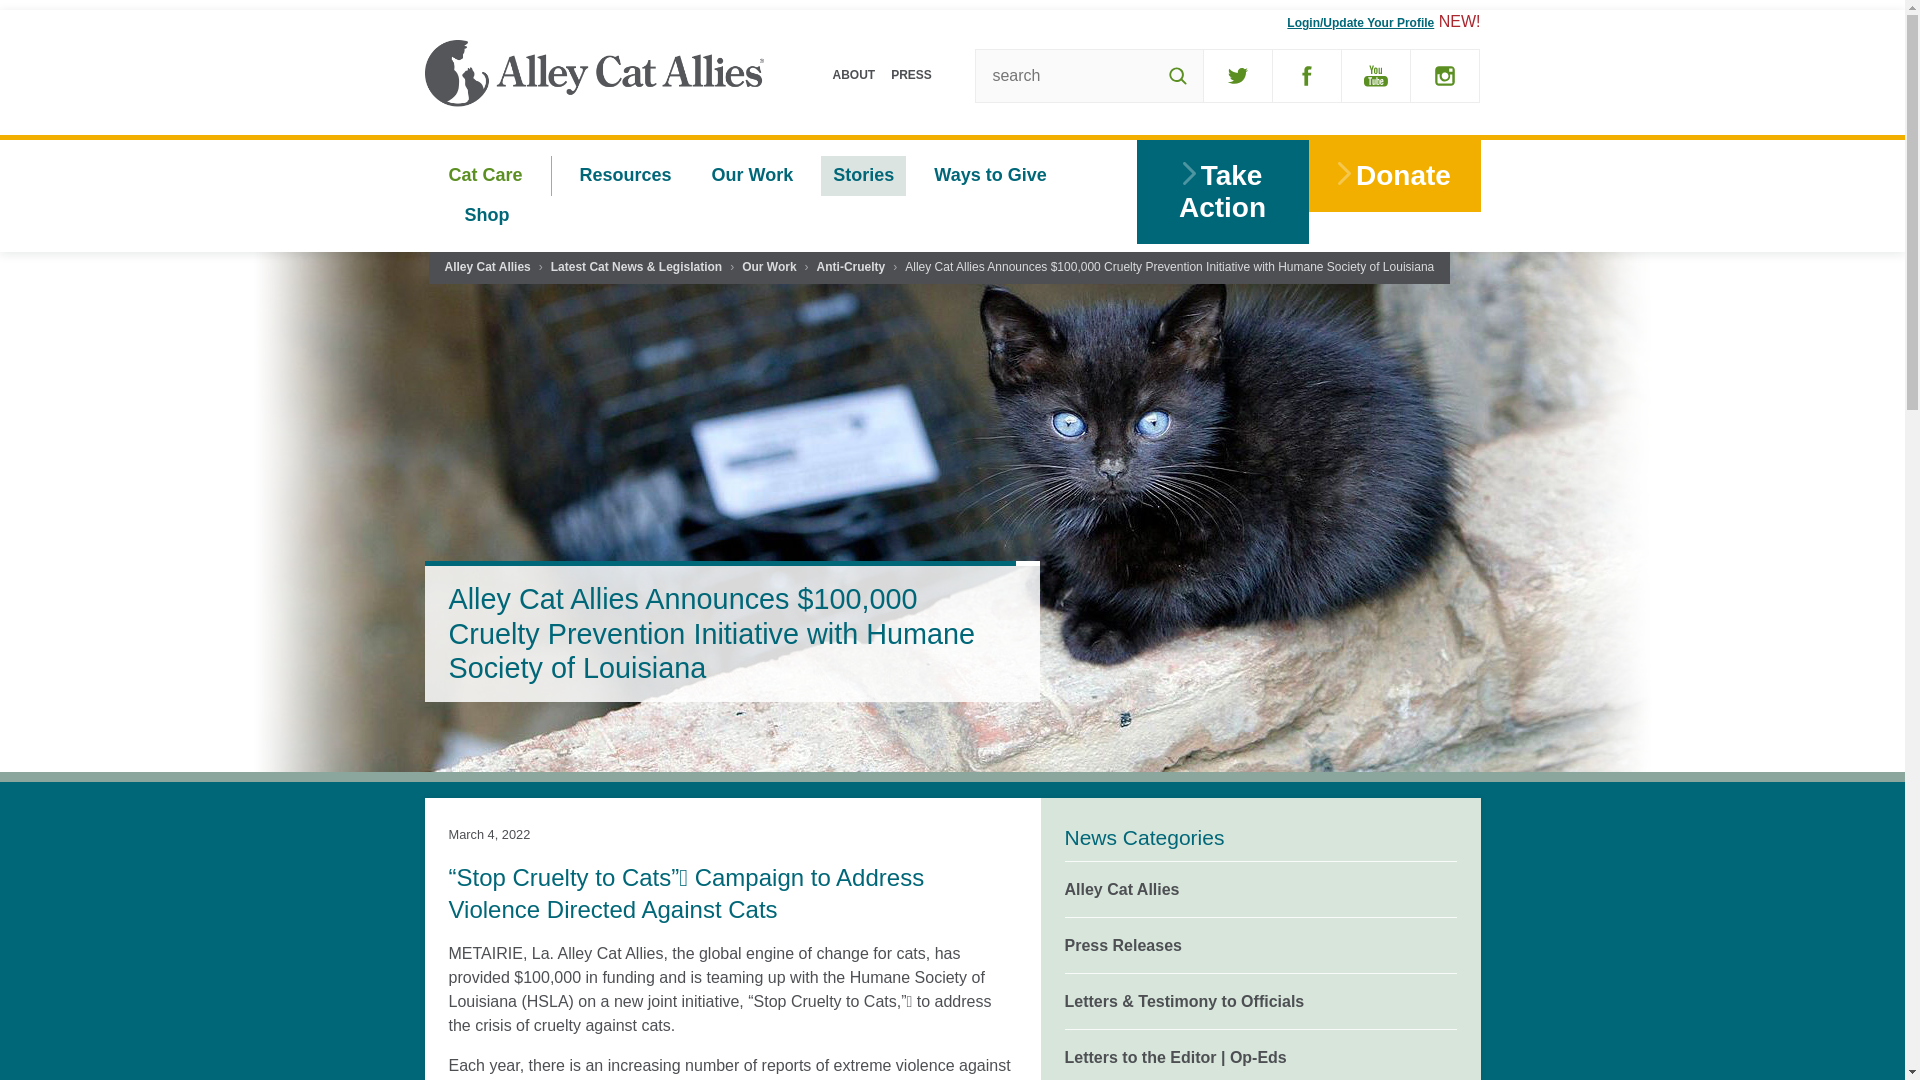 The height and width of the screenshot is (1080, 1920). I want to click on Search, so click(1178, 75).